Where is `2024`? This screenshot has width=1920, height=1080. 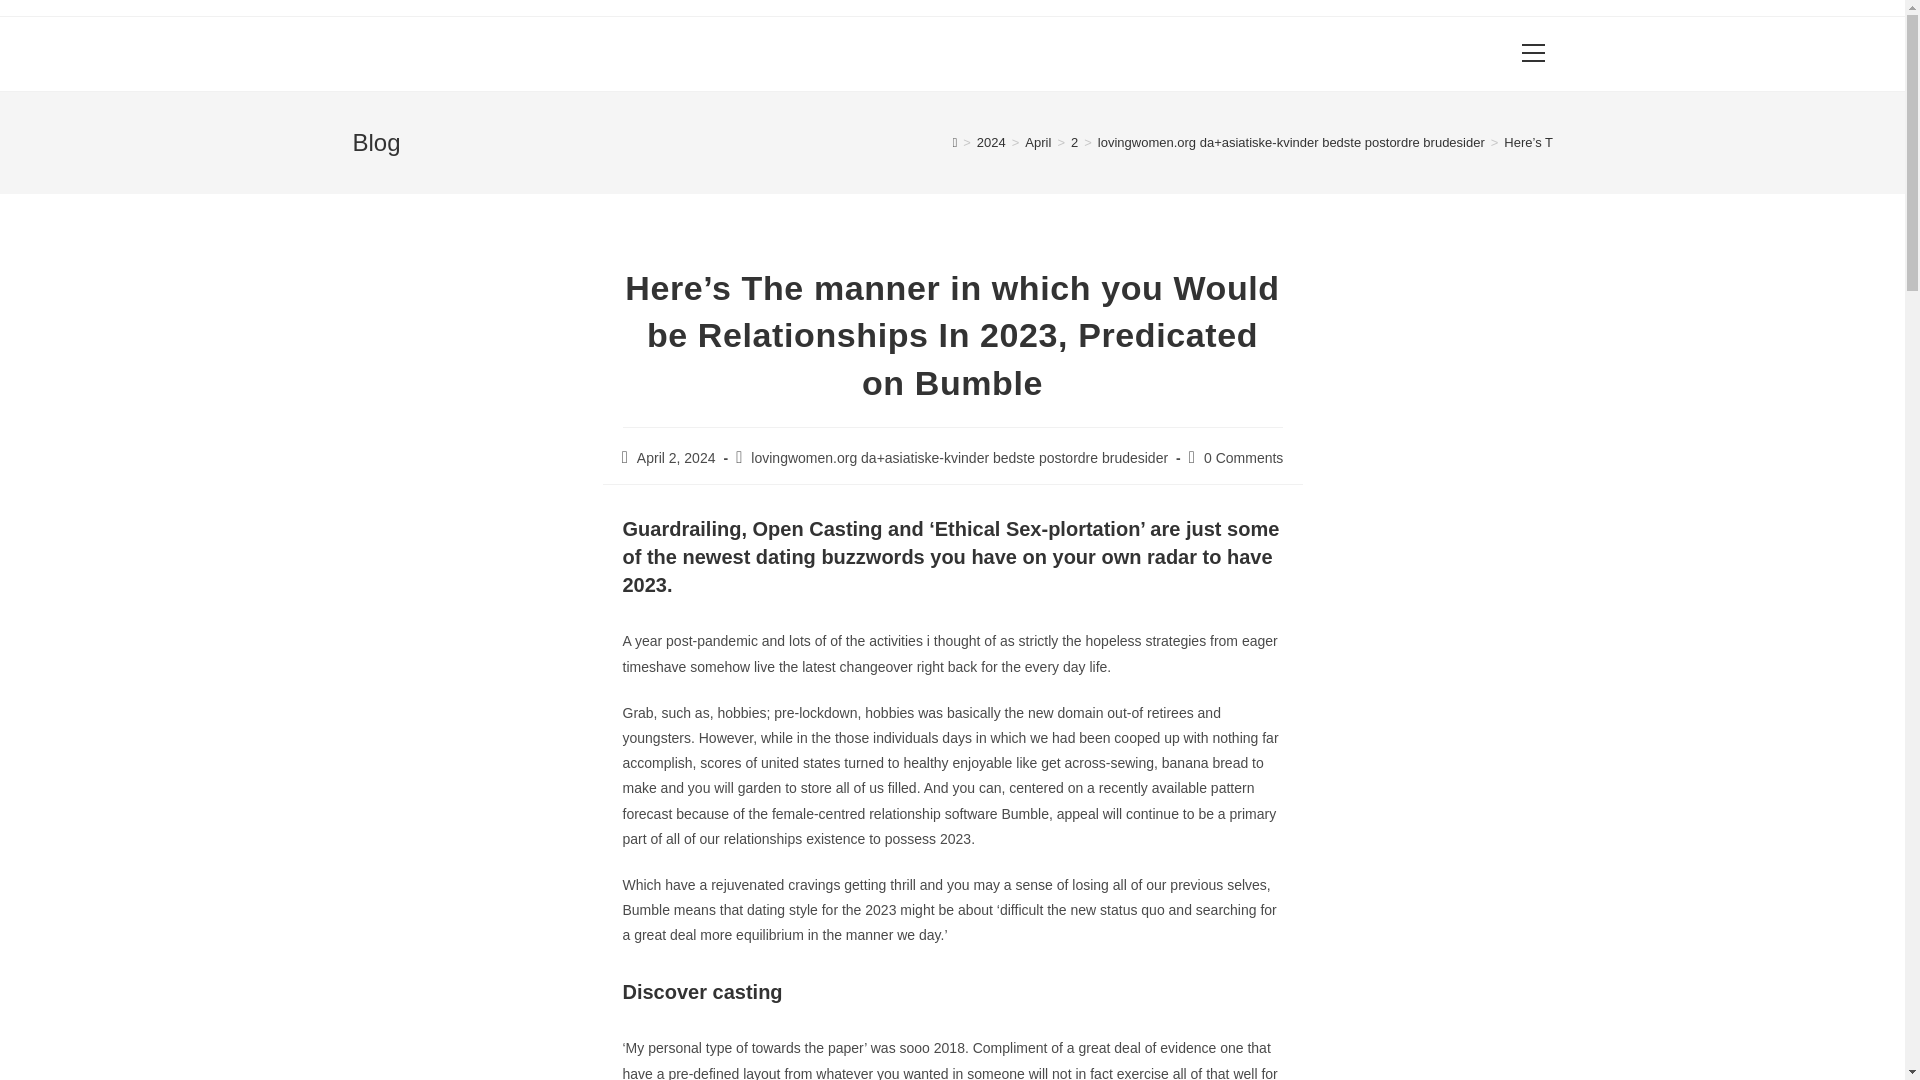 2024 is located at coordinates (992, 142).